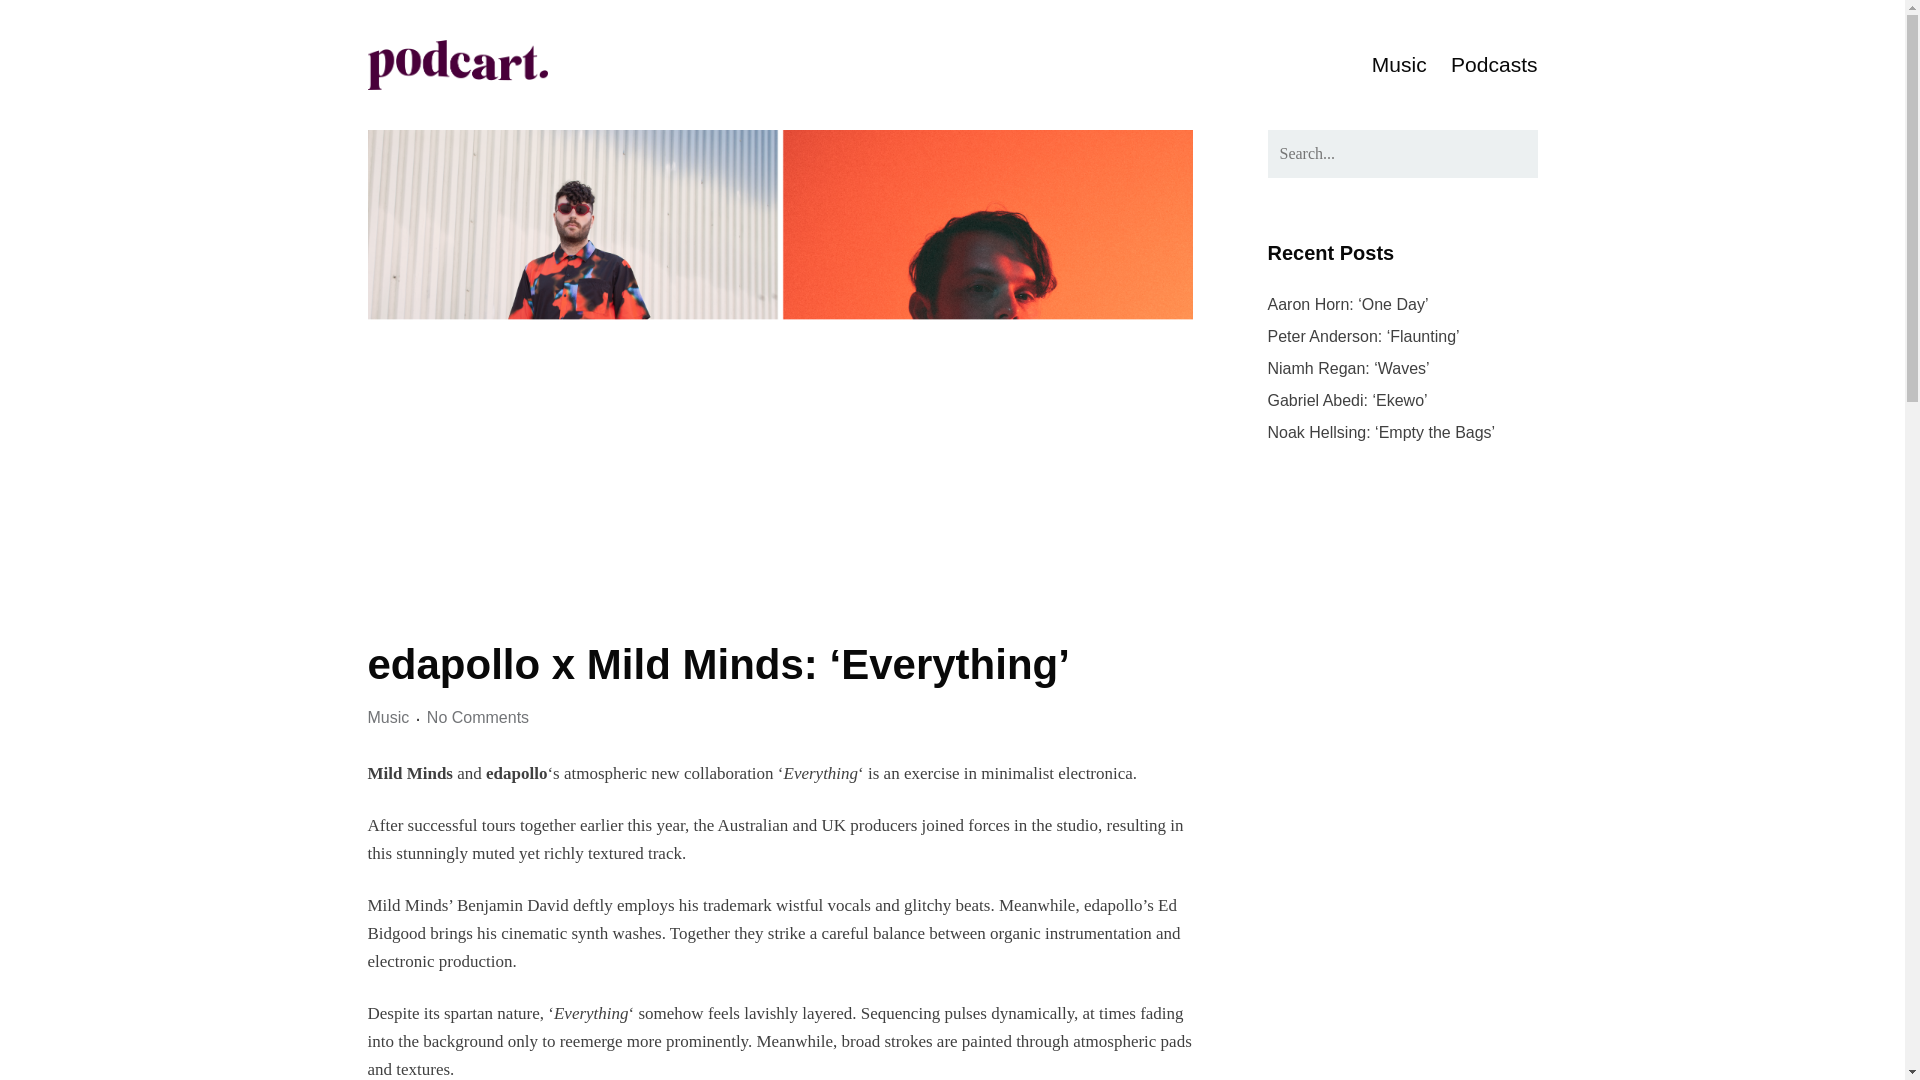 The image size is (1920, 1080). I want to click on Podcasts, so click(1494, 64).